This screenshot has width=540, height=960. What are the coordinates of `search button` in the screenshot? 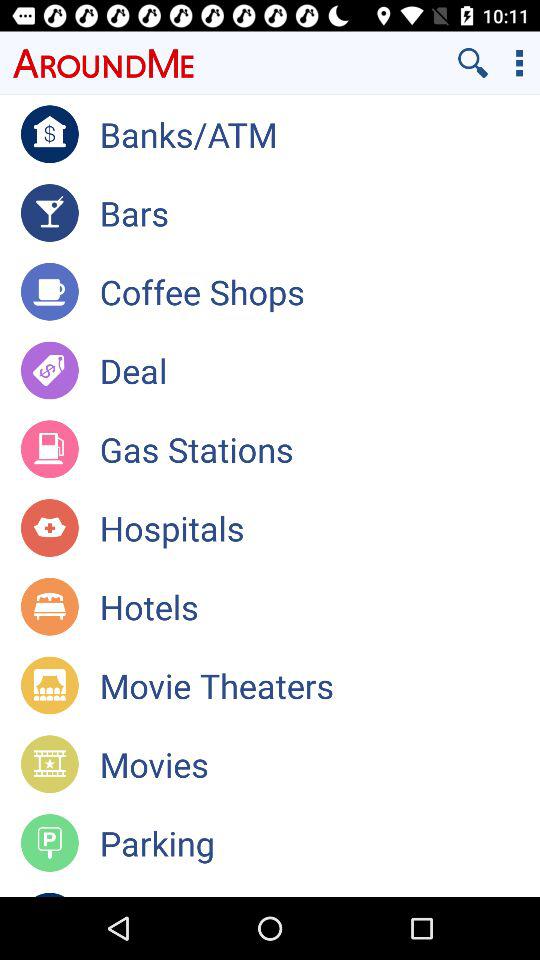 It's located at (473, 62).